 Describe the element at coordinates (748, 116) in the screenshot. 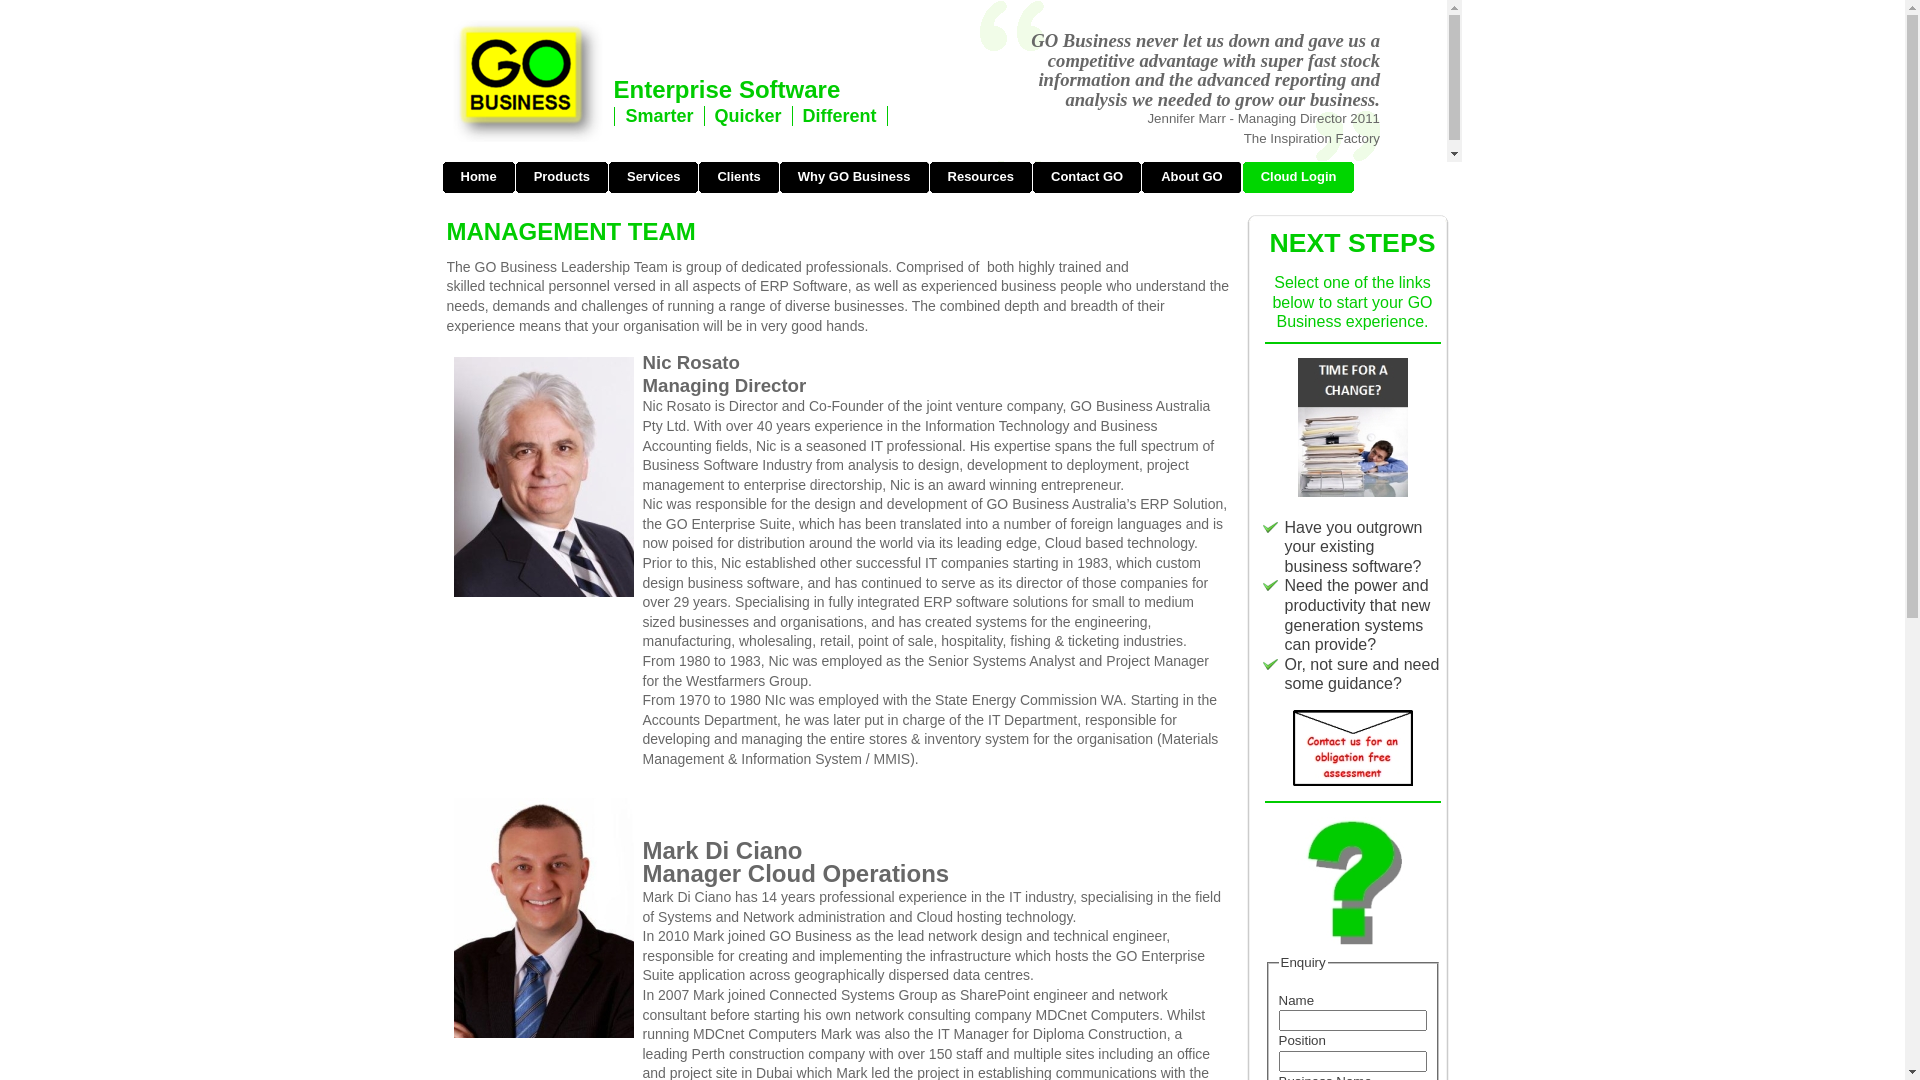

I see `Quicker` at that location.